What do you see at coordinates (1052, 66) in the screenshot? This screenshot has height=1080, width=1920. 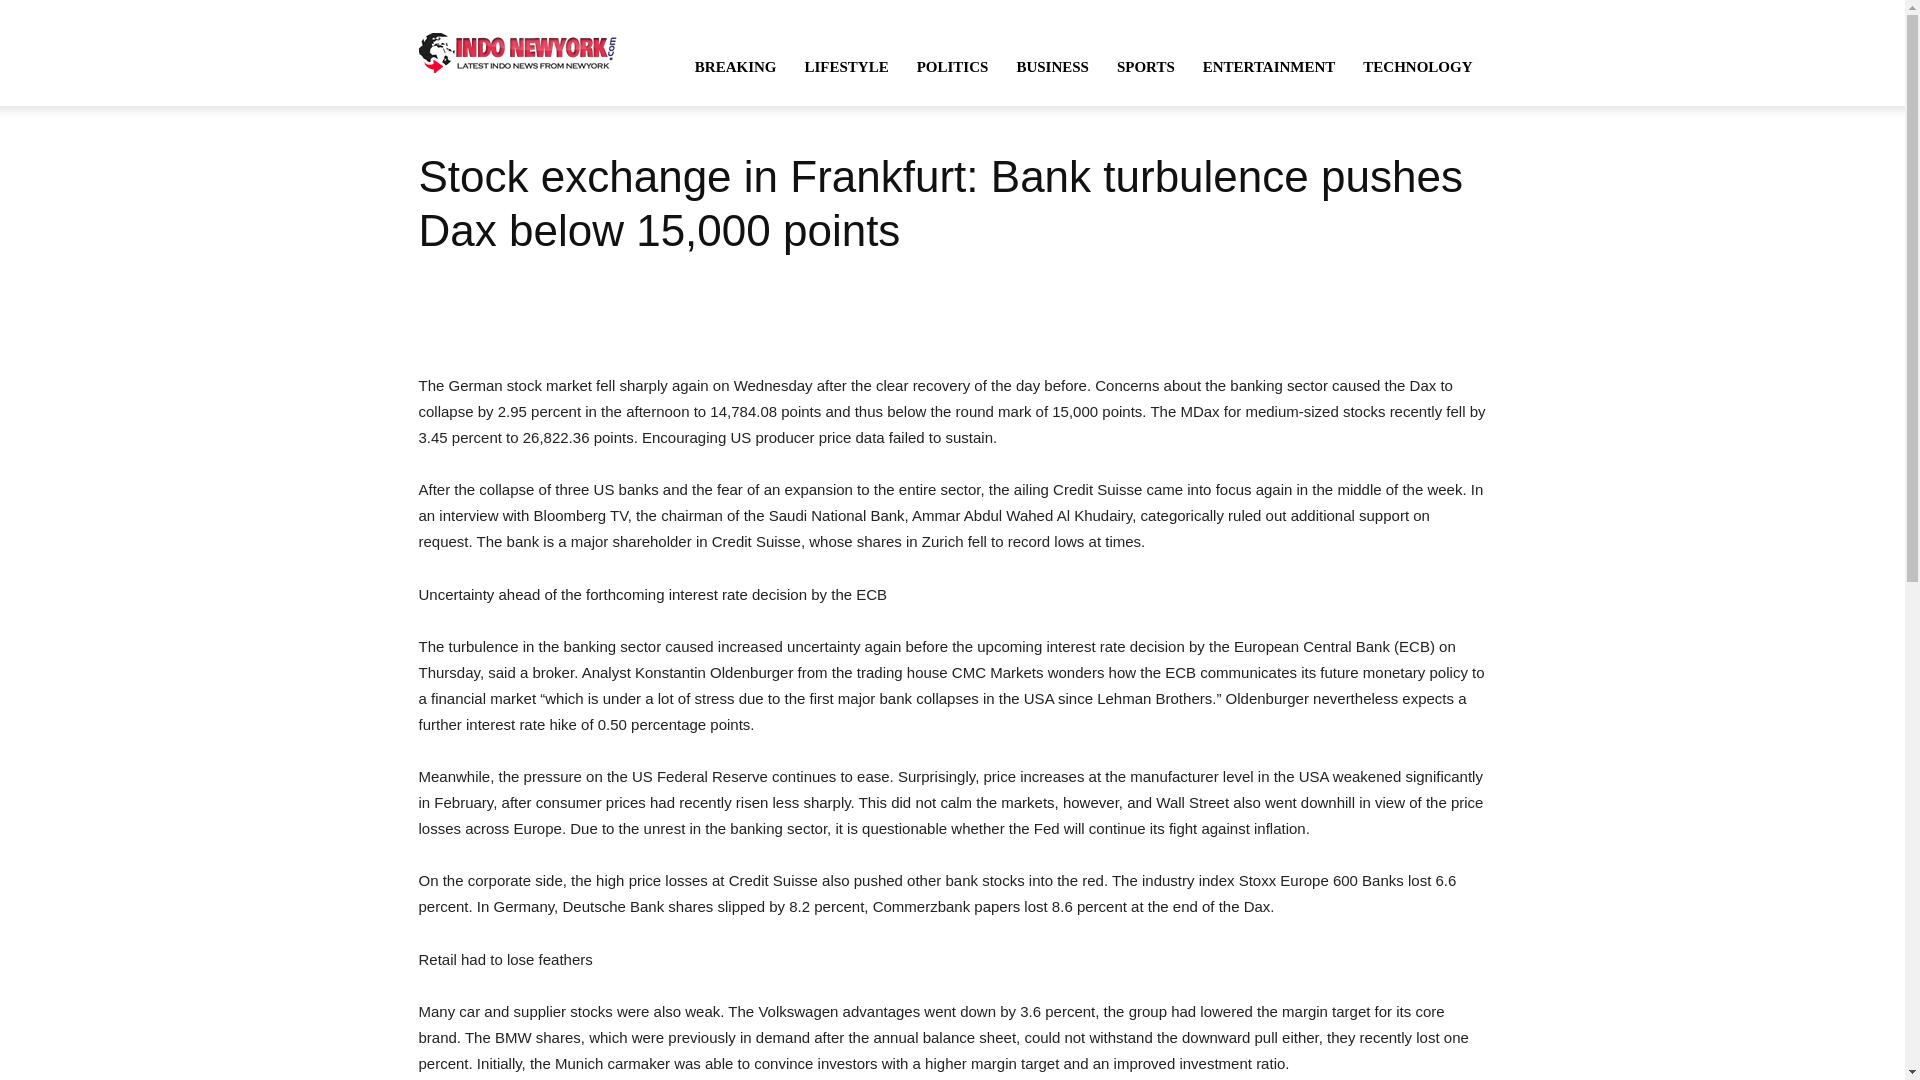 I see `BUSINESS` at bounding box center [1052, 66].